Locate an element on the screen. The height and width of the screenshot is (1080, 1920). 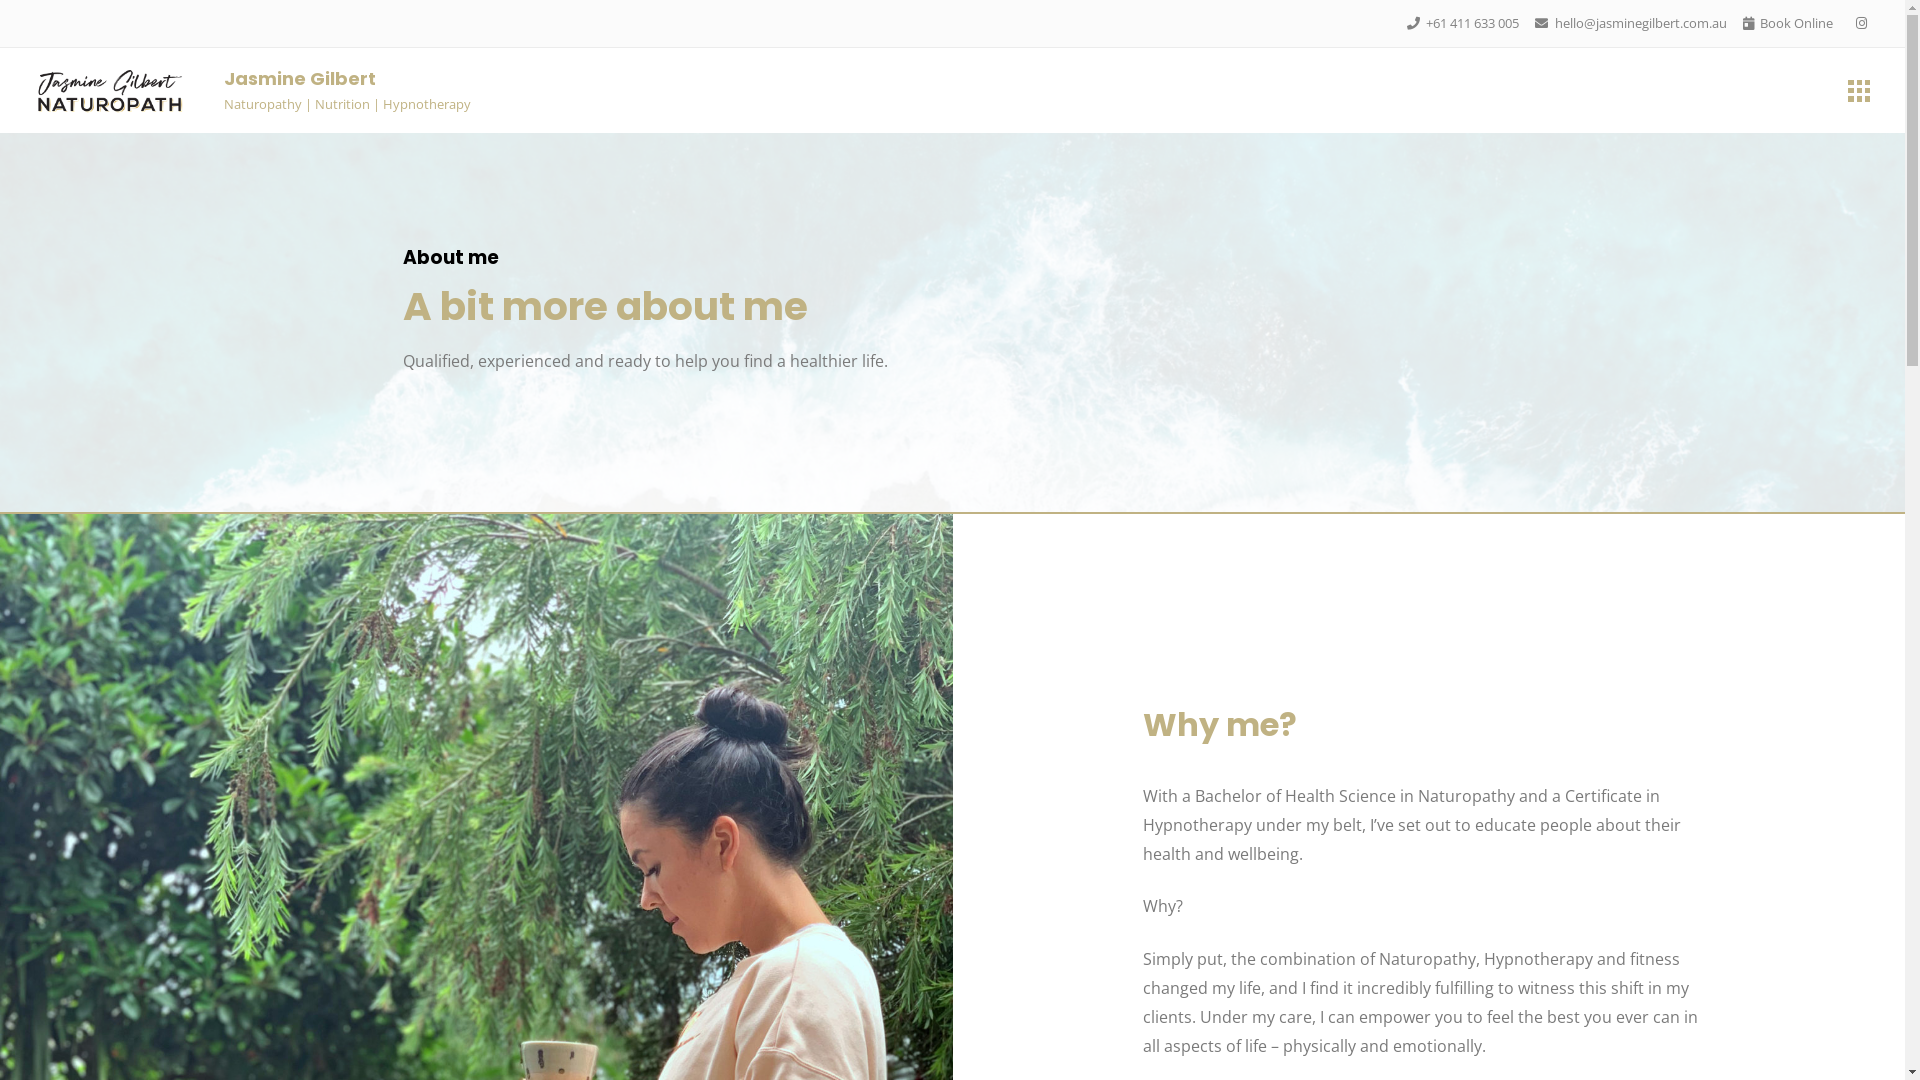
hello@jasminegilbert.com.au is located at coordinates (1641, 23).